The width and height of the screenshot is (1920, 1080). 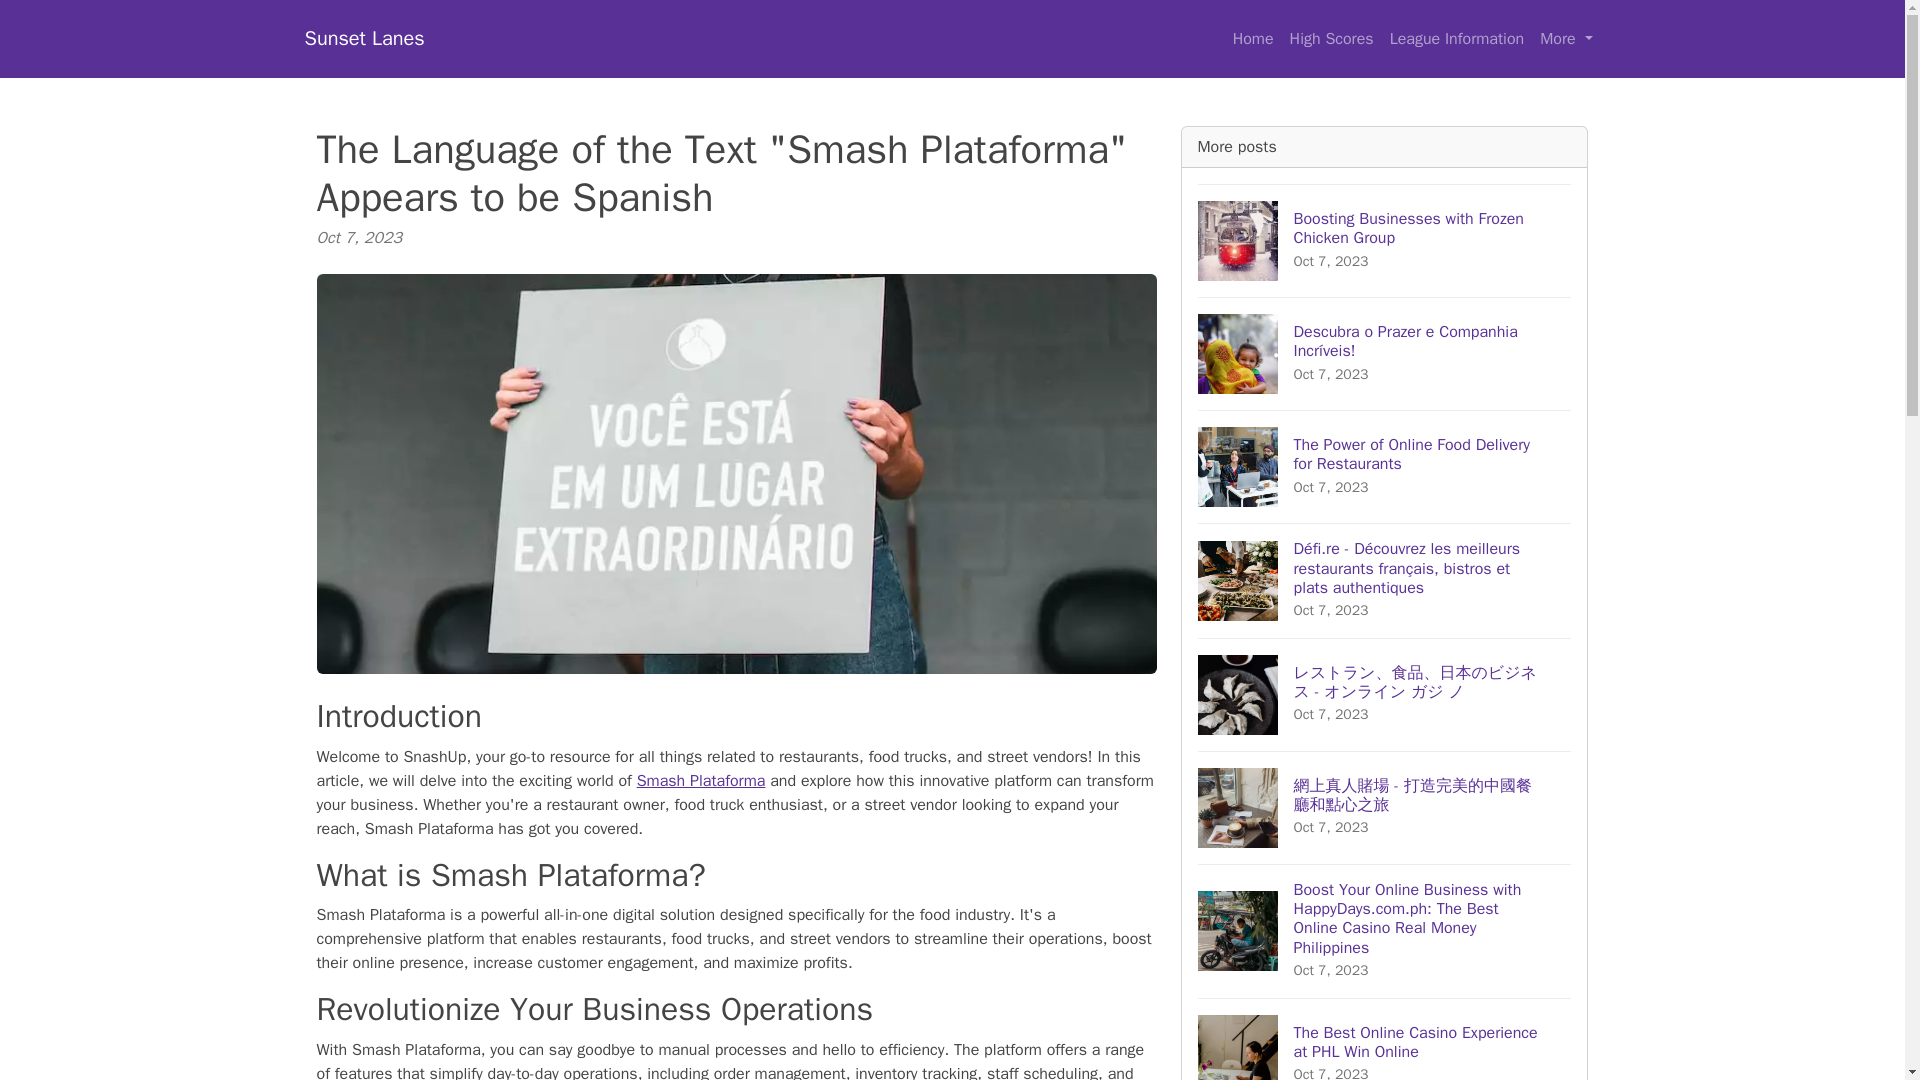 I want to click on Home, so click(x=1253, y=39).